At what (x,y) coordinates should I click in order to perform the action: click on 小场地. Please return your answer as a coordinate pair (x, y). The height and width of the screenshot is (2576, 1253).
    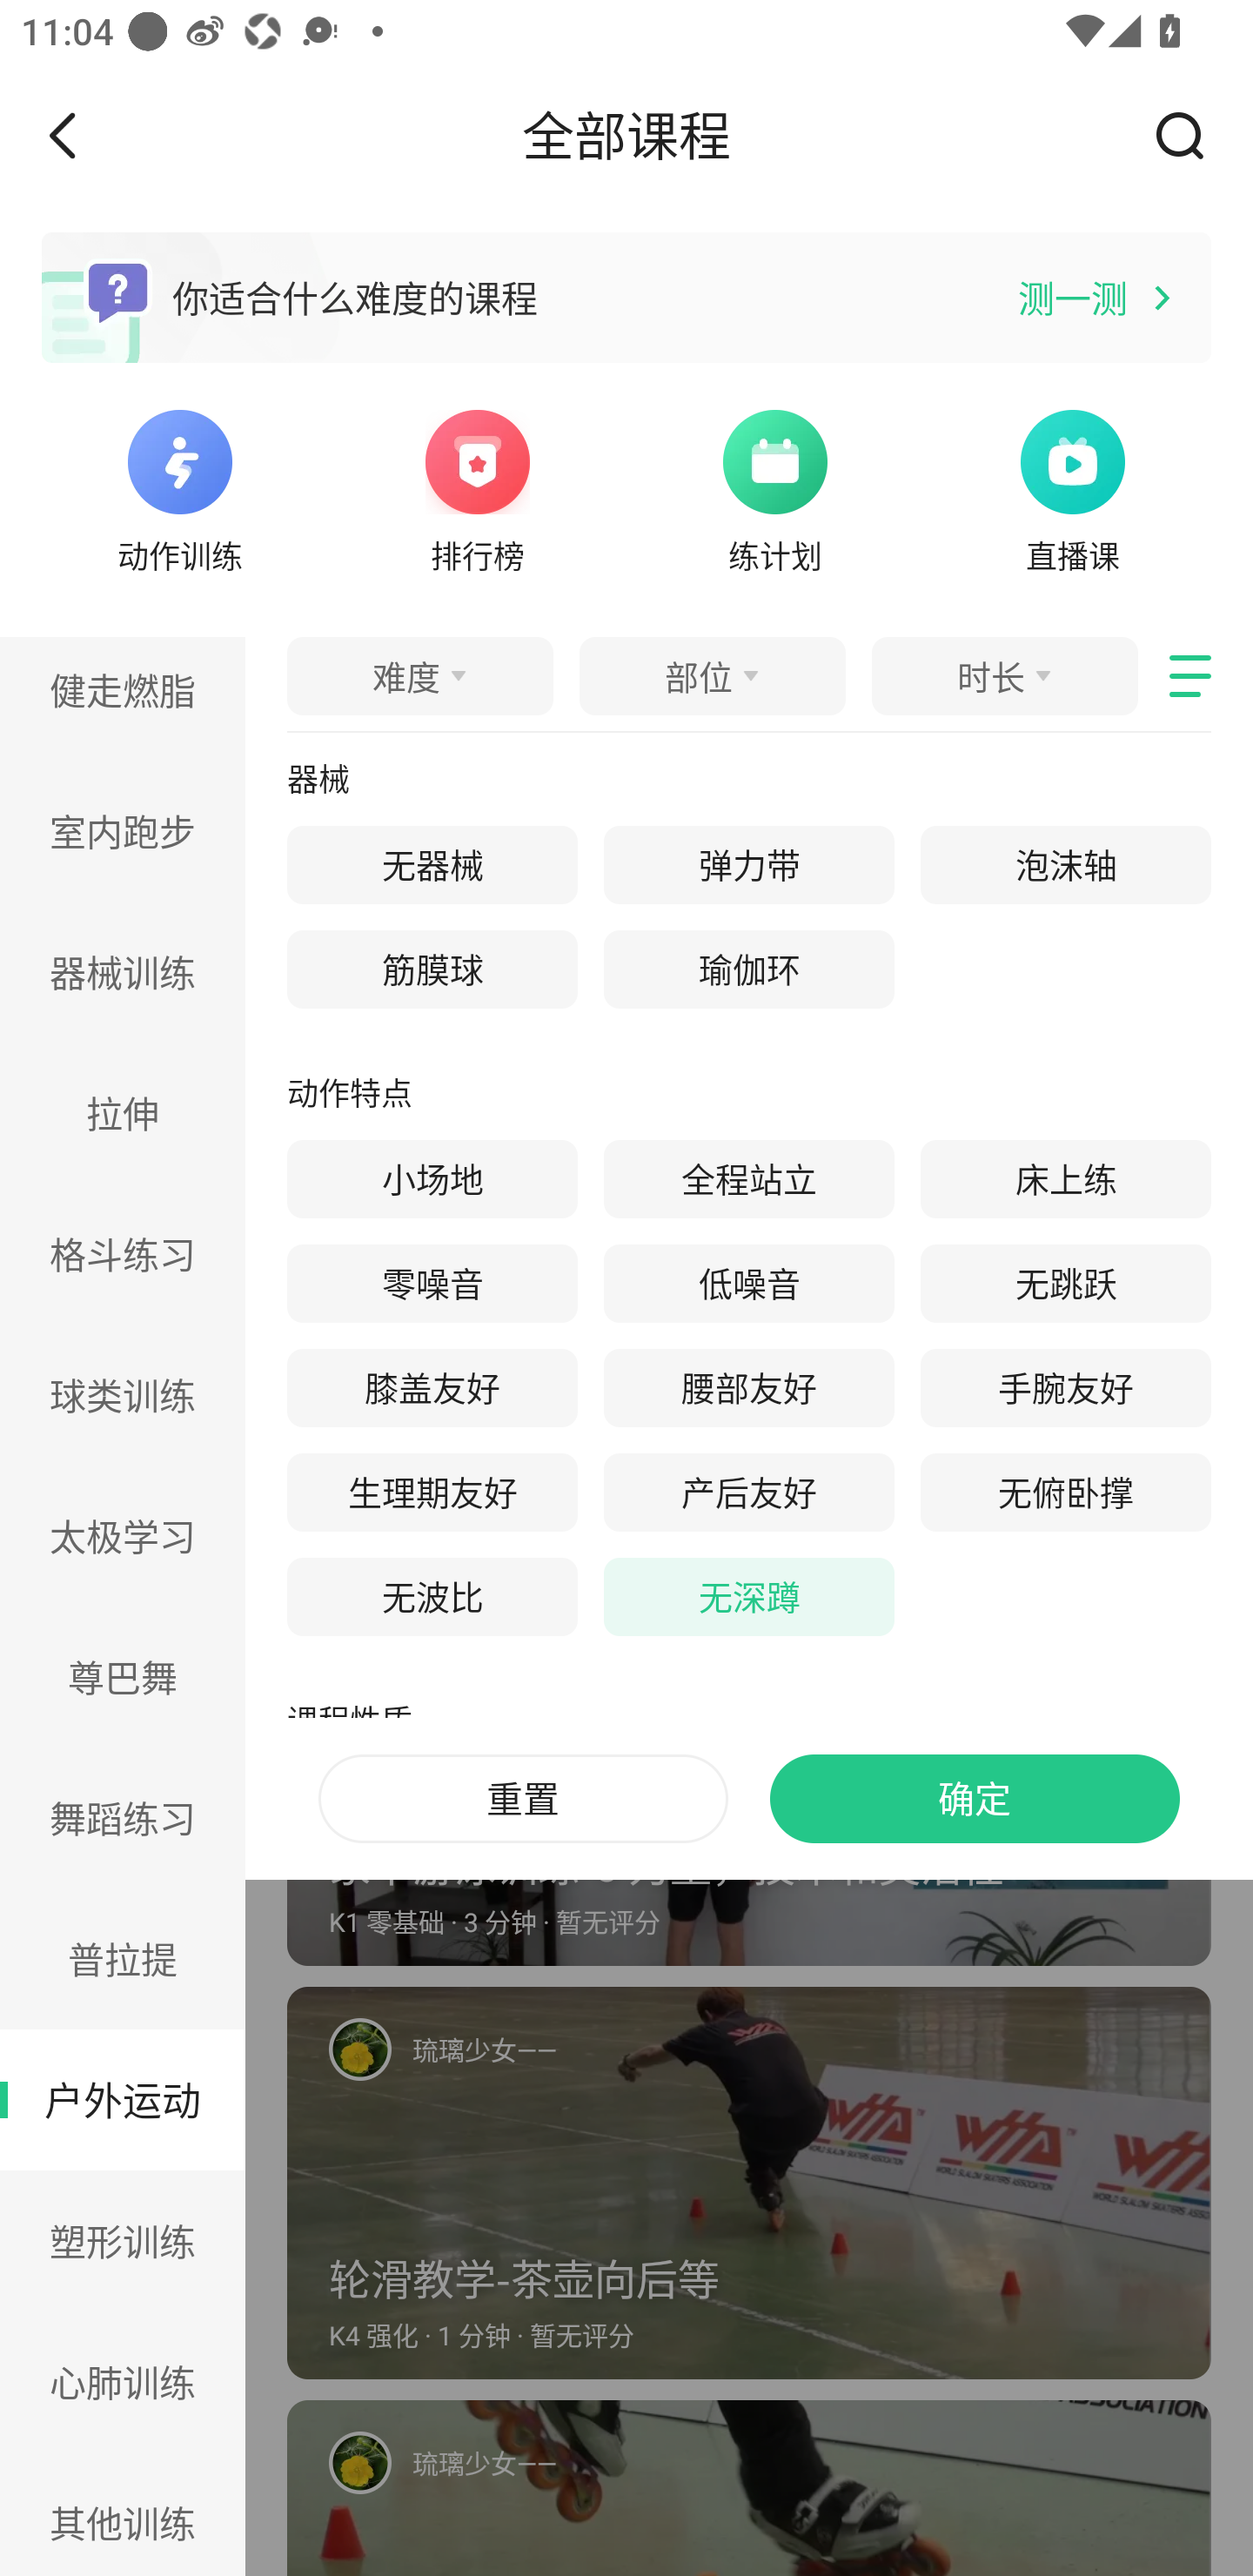
    Looking at the image, I should click on (432, 1180).